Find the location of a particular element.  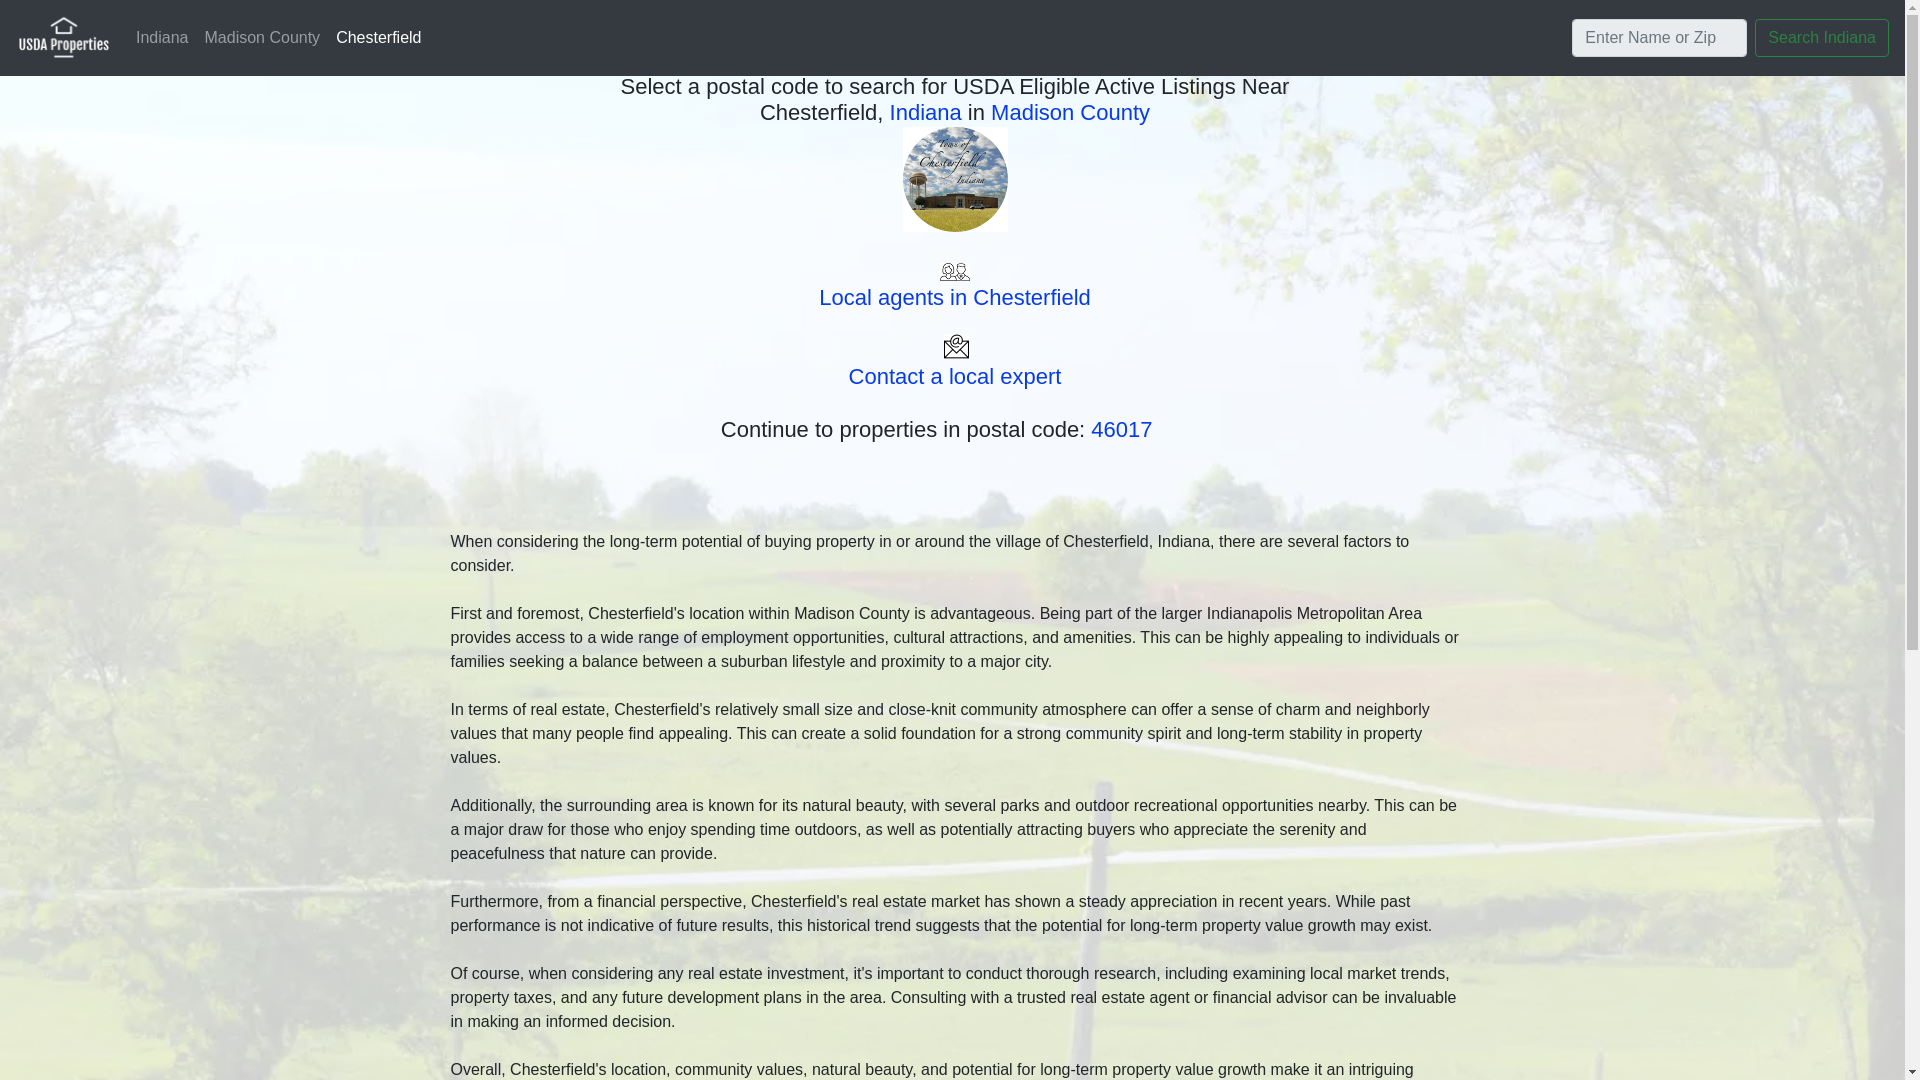

Madison County is located at coordinates (262, 38).